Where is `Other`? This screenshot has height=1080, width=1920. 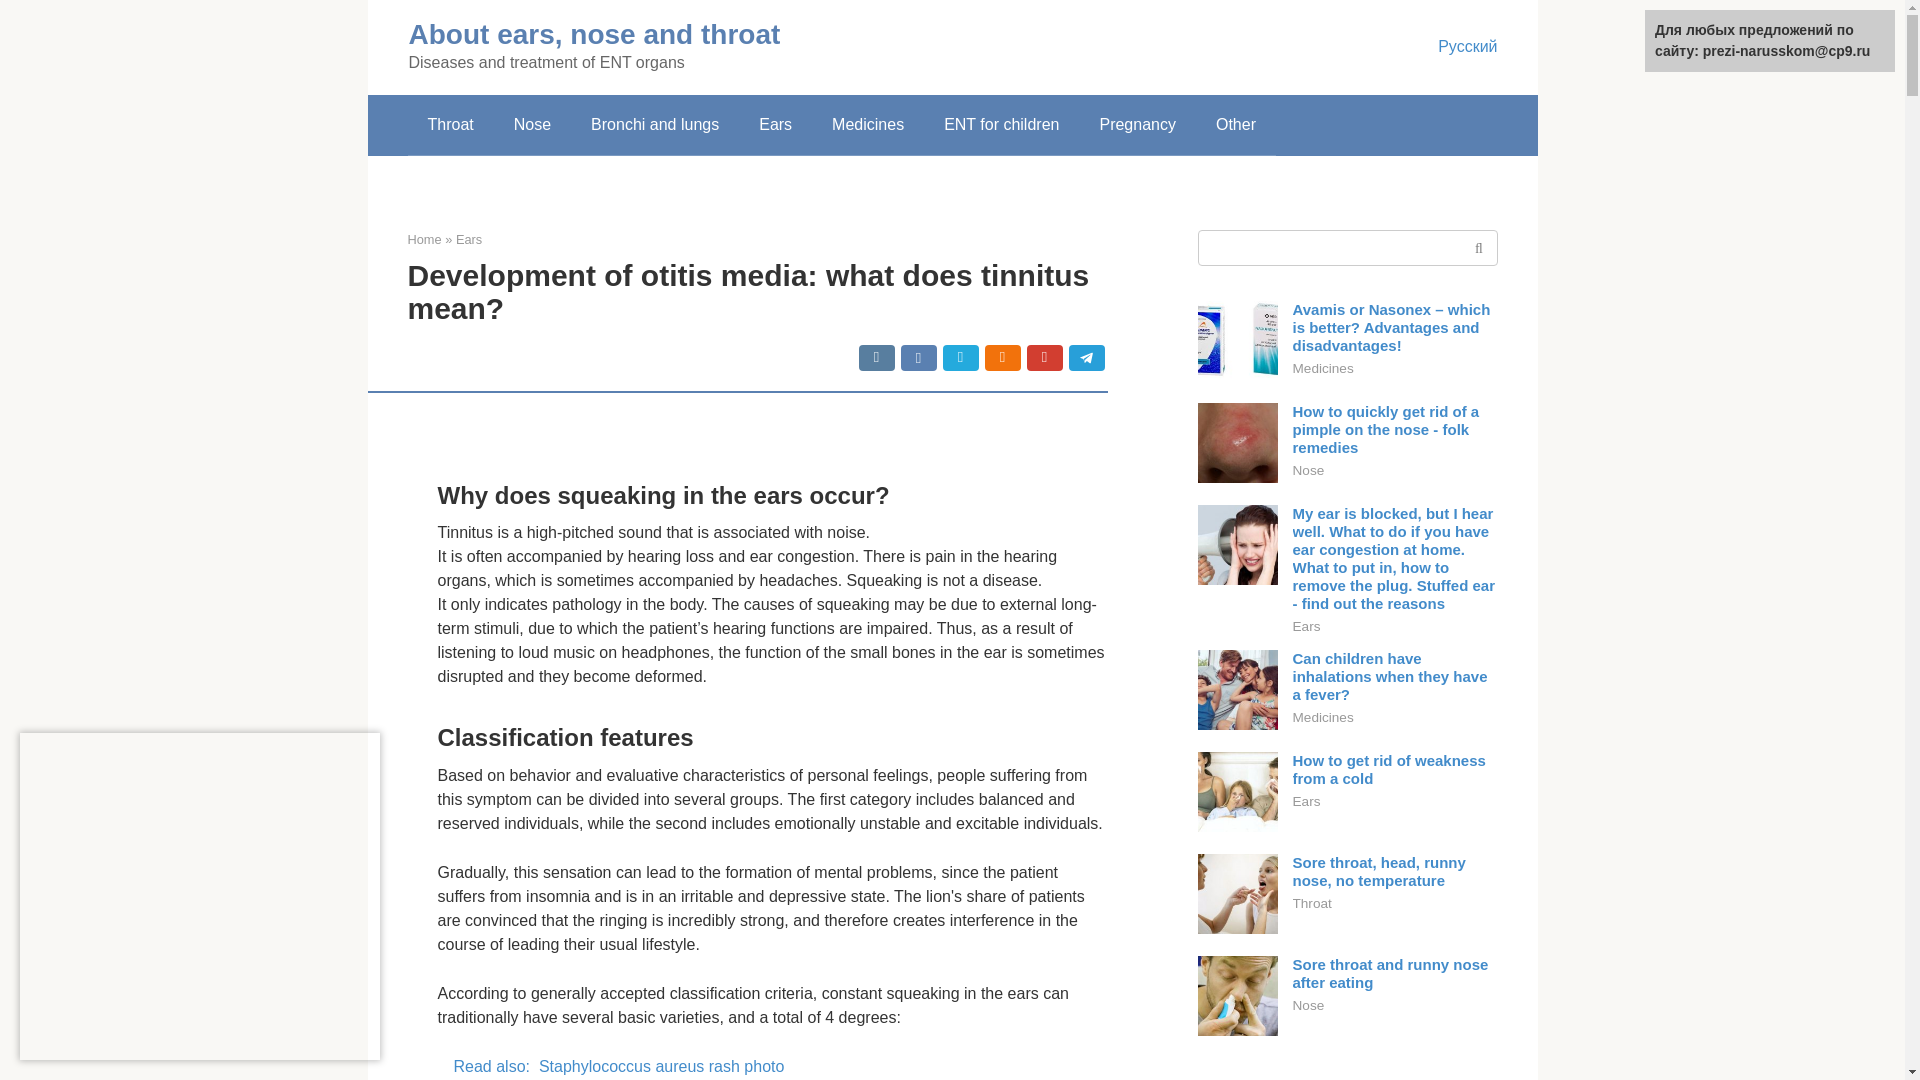 Other is located at coordinates (1236, 125).